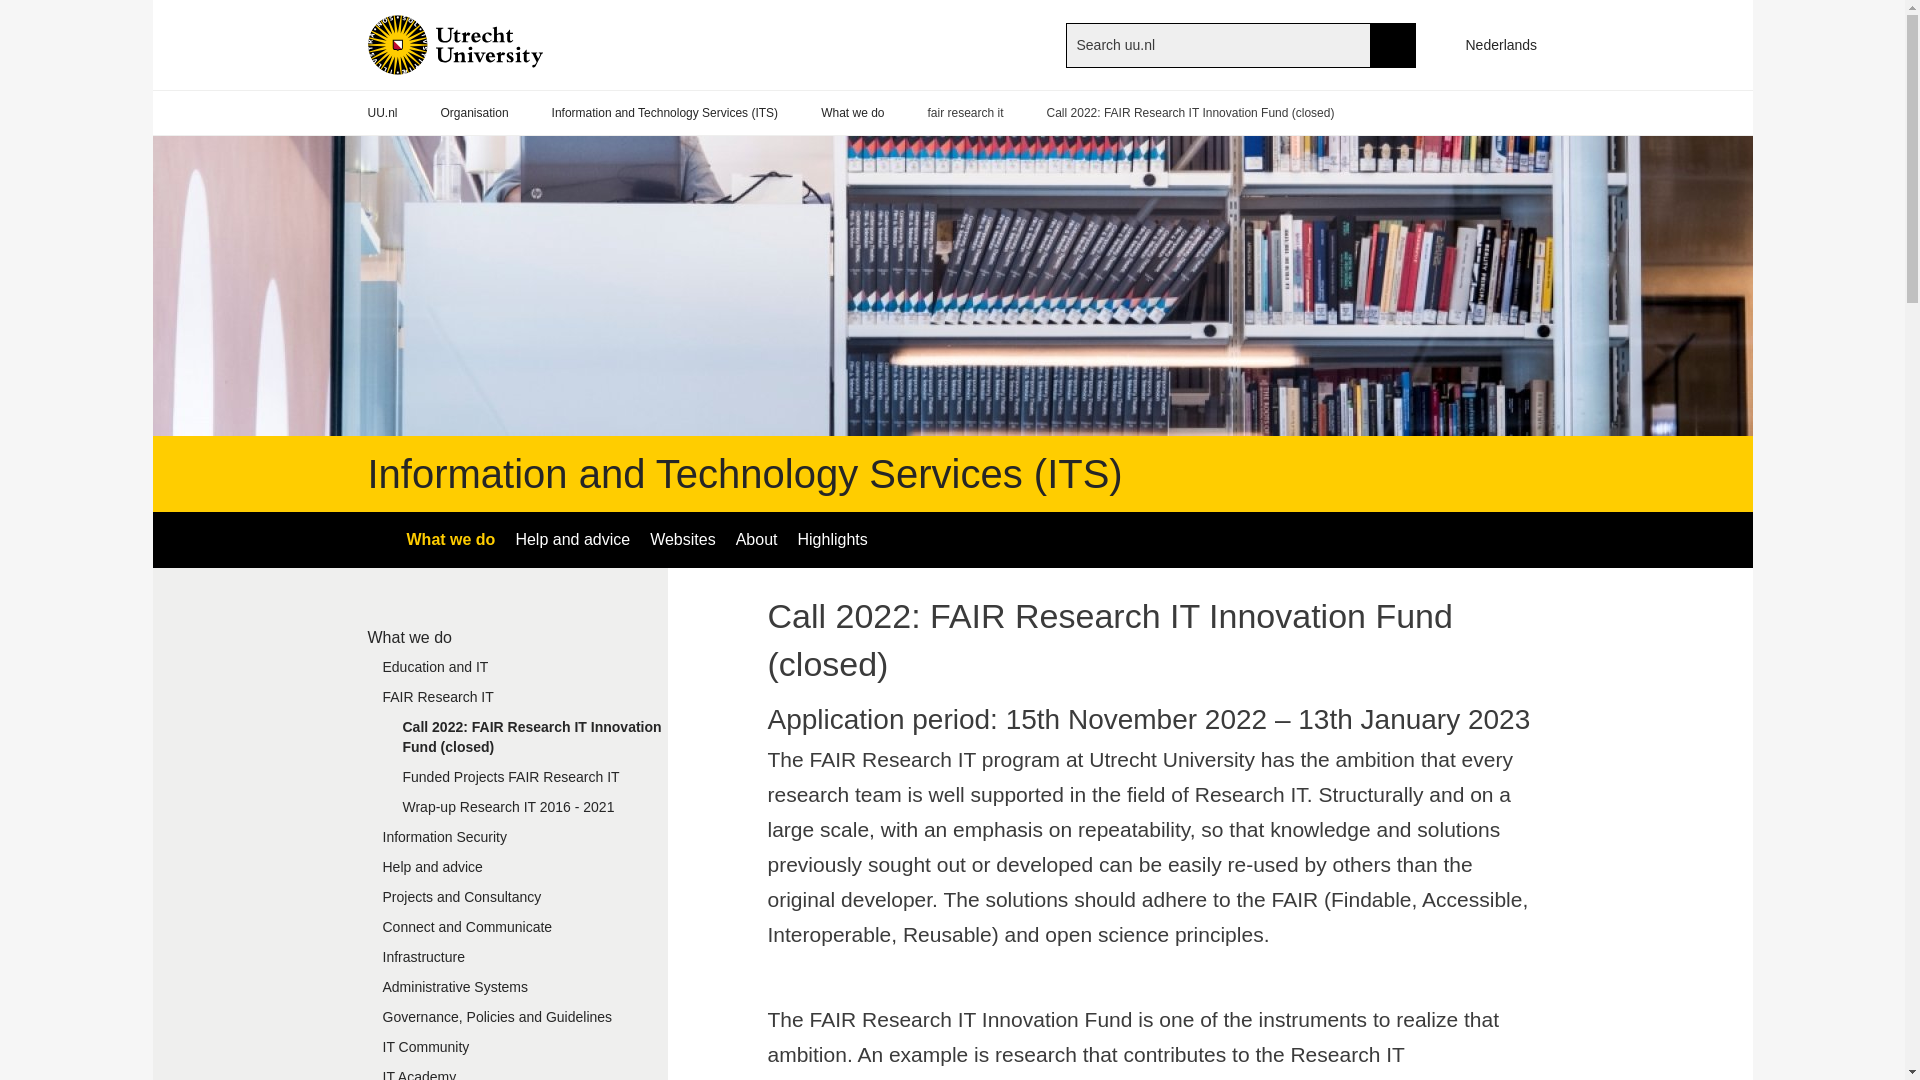  Describe the element at coordinates (832, 540) in the screenshot. I see `Highlights` at that location.